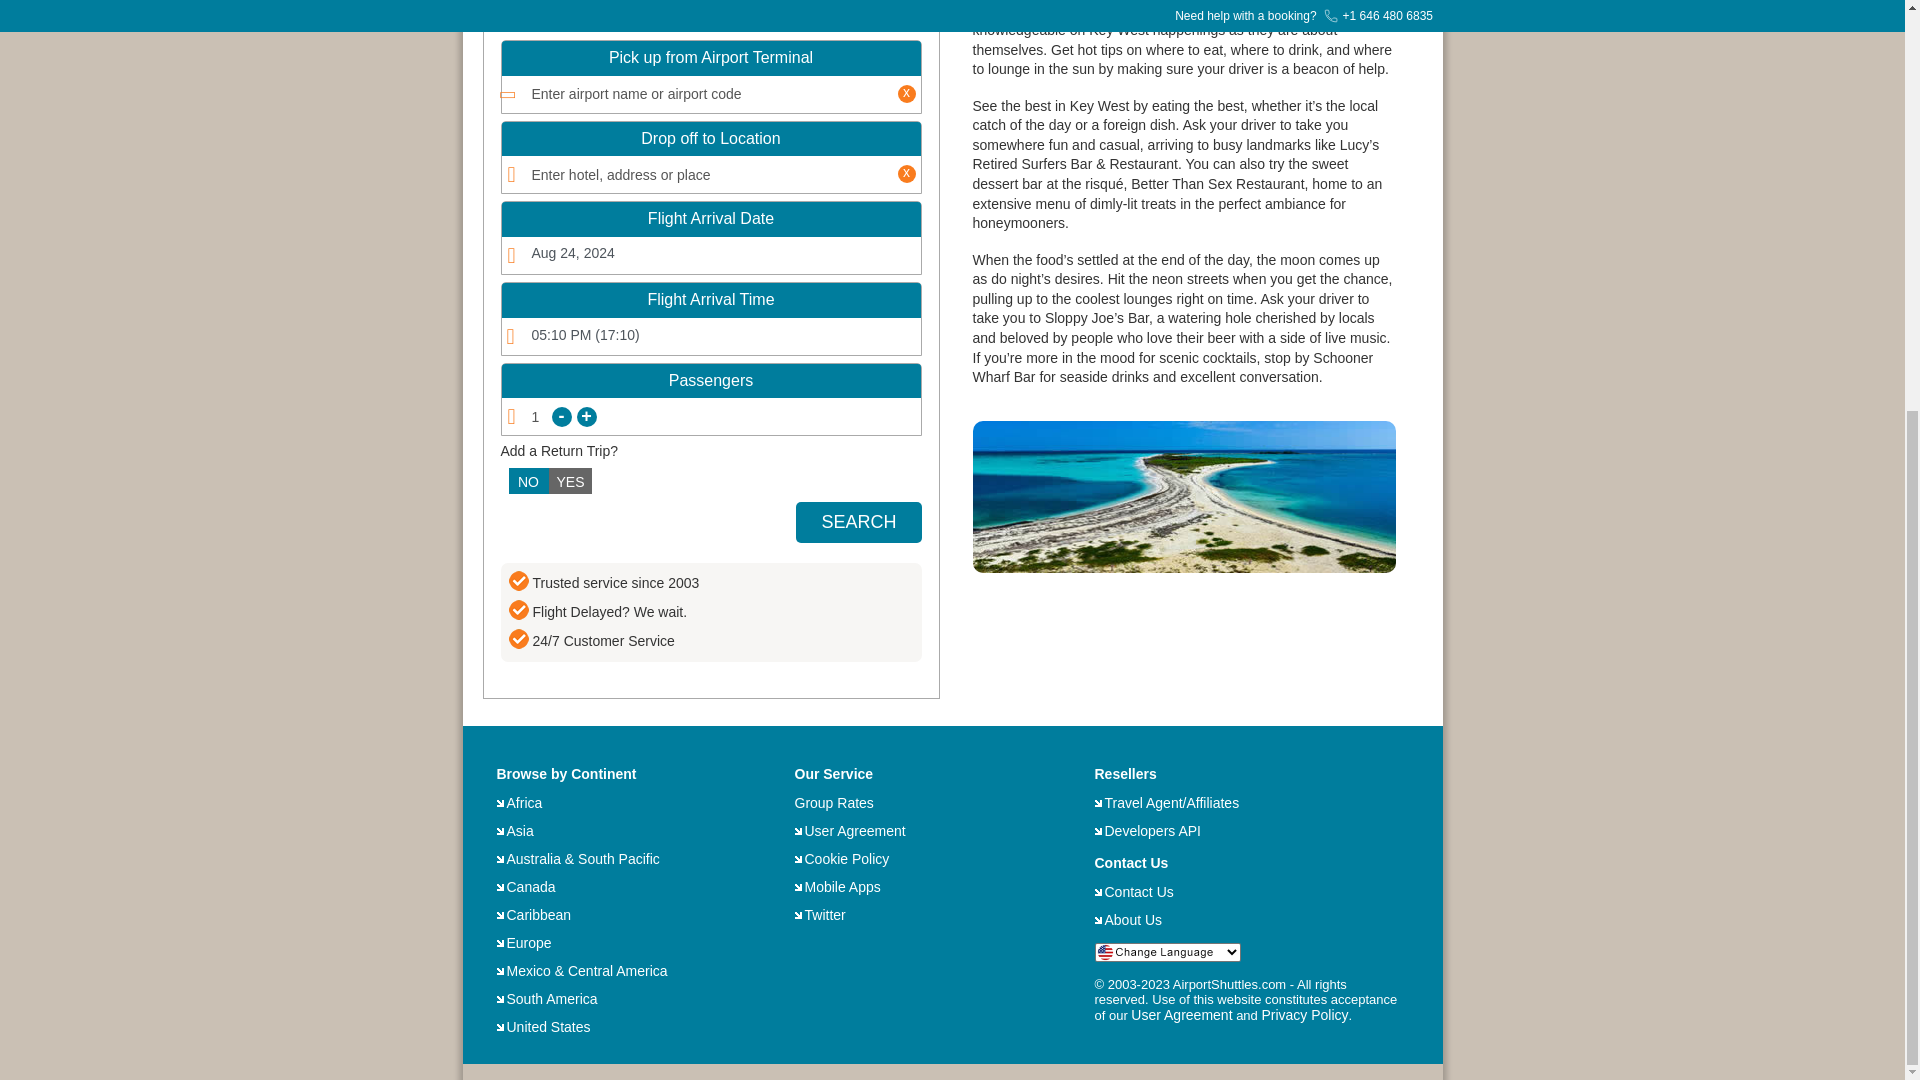 This screenshot has height=1080, width=1920. Describe the element at coordinates (711, 255) in the screenshot. I see `2024-08-24` at that location.